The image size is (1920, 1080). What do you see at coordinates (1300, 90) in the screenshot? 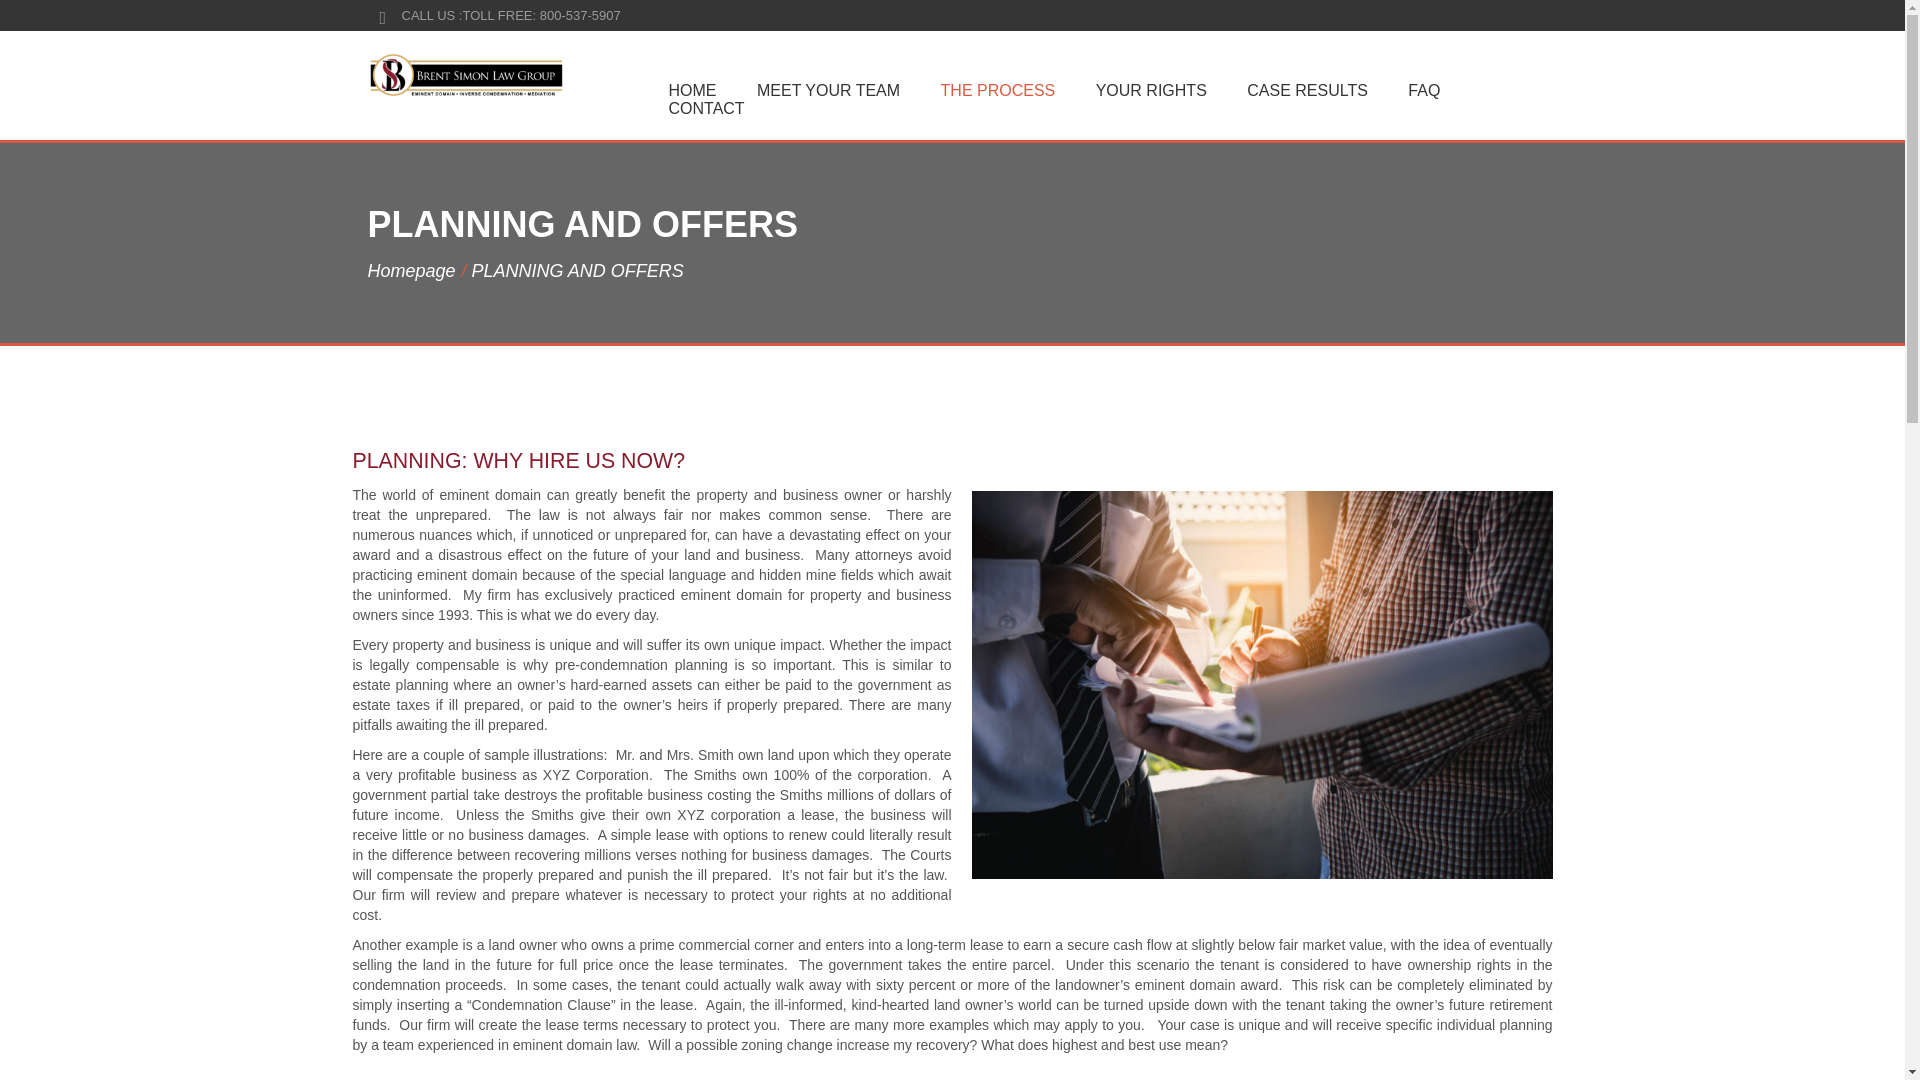
I see `CASE RESULTS` at bounding box center [1300, 90].